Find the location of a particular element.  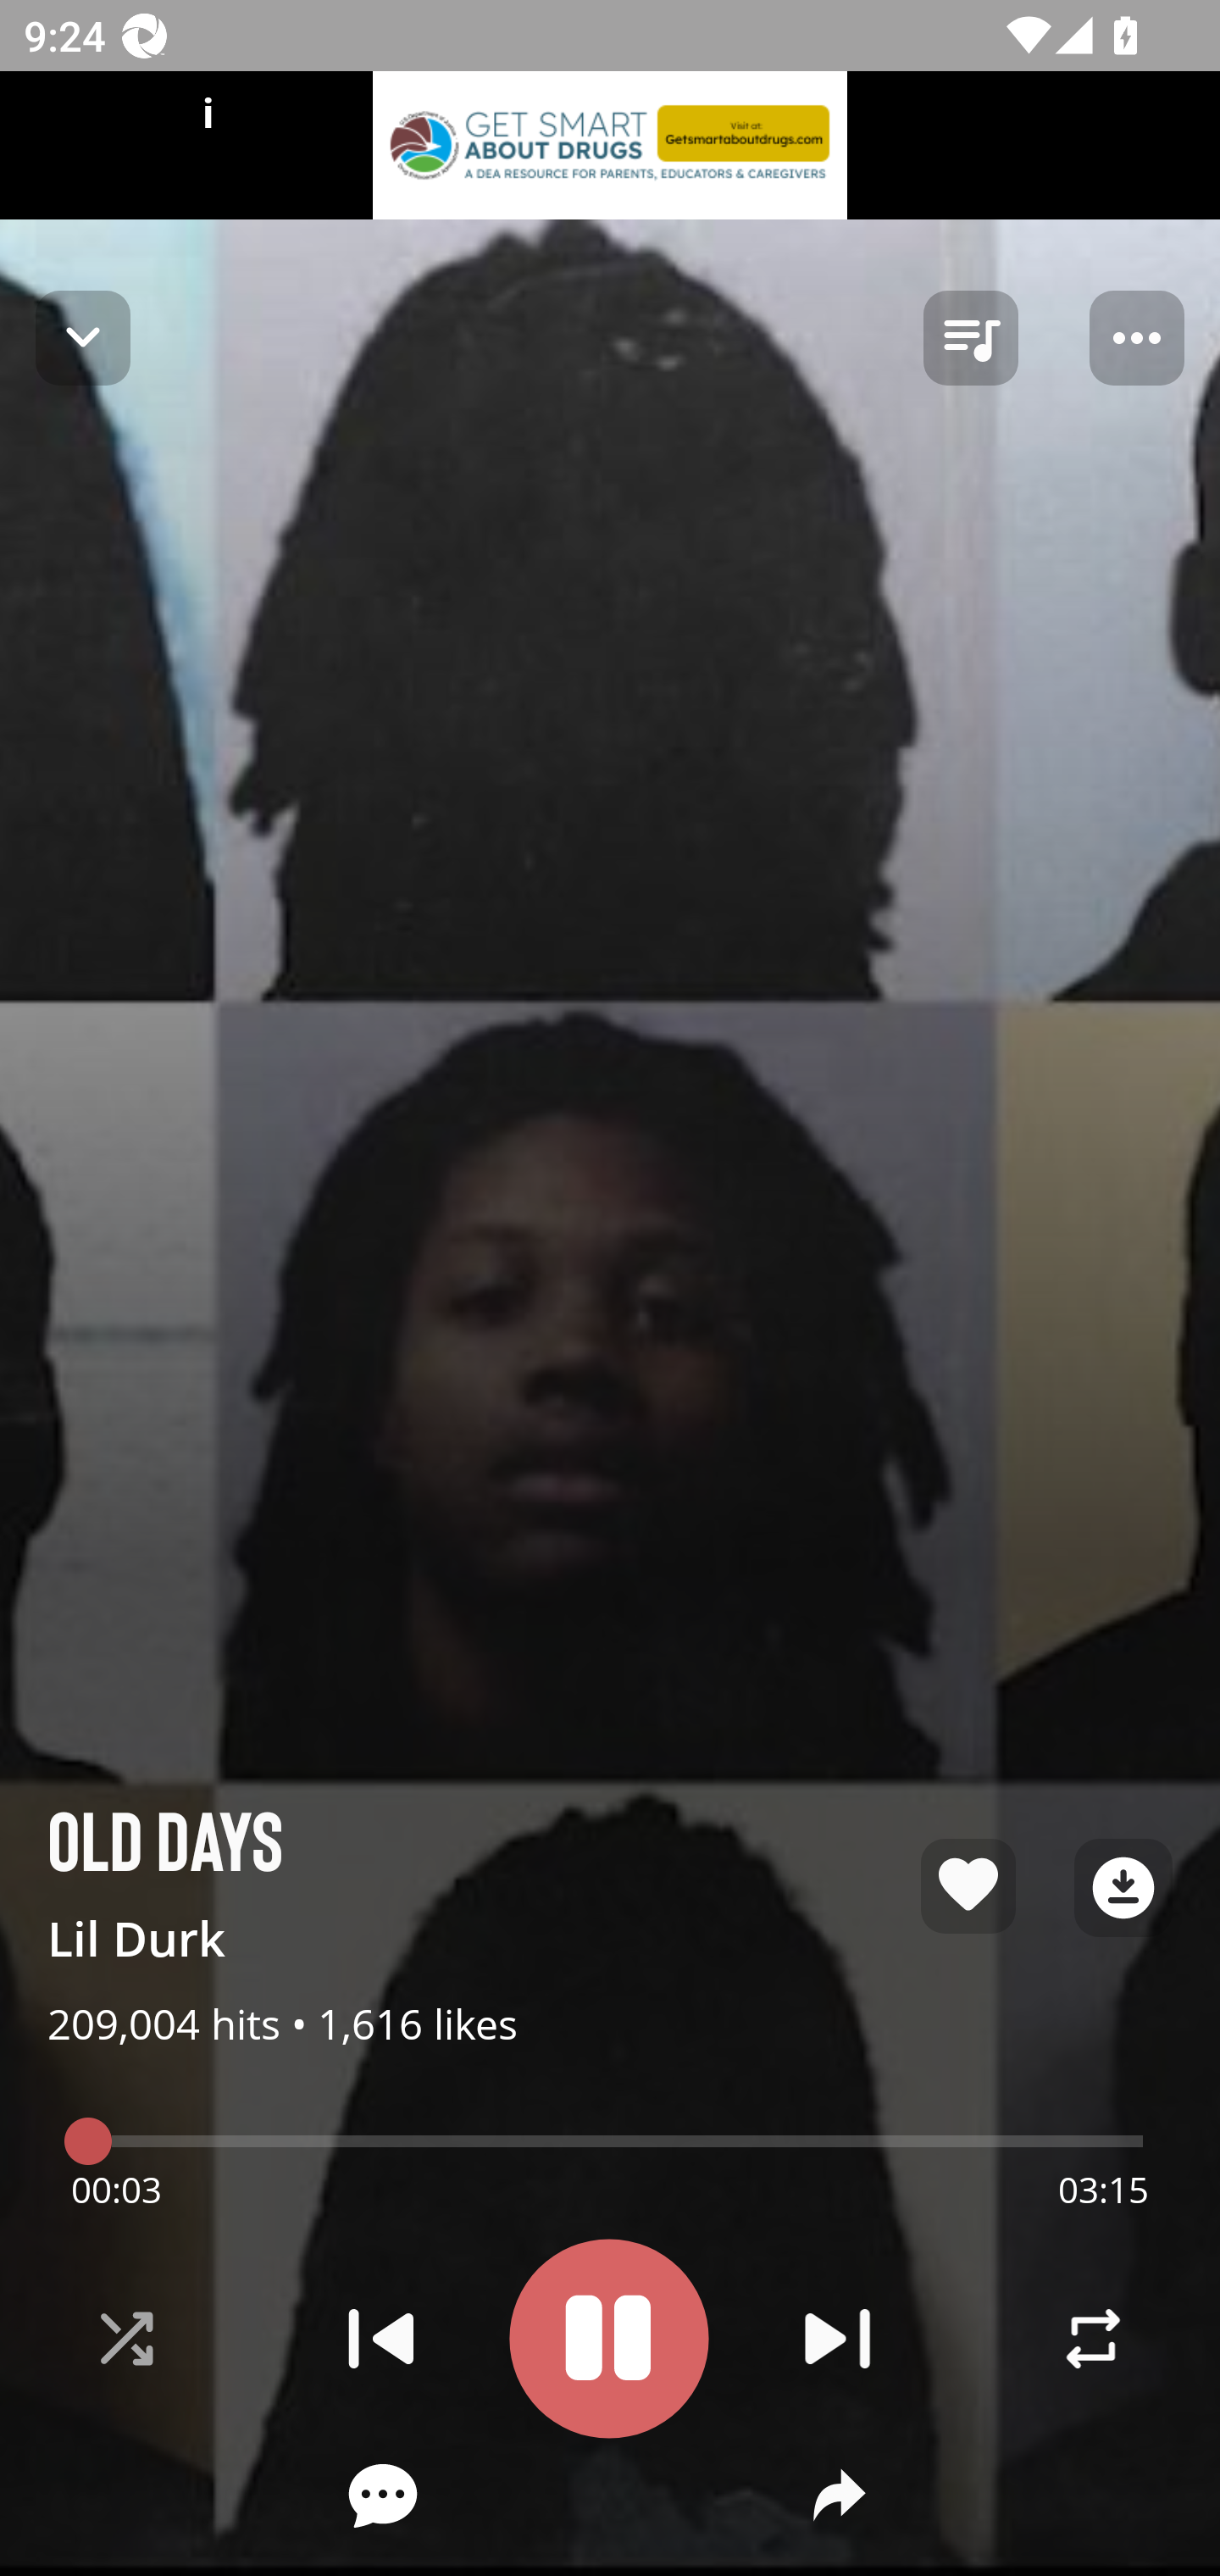

Navigate up is located at coordinates (83, 337).